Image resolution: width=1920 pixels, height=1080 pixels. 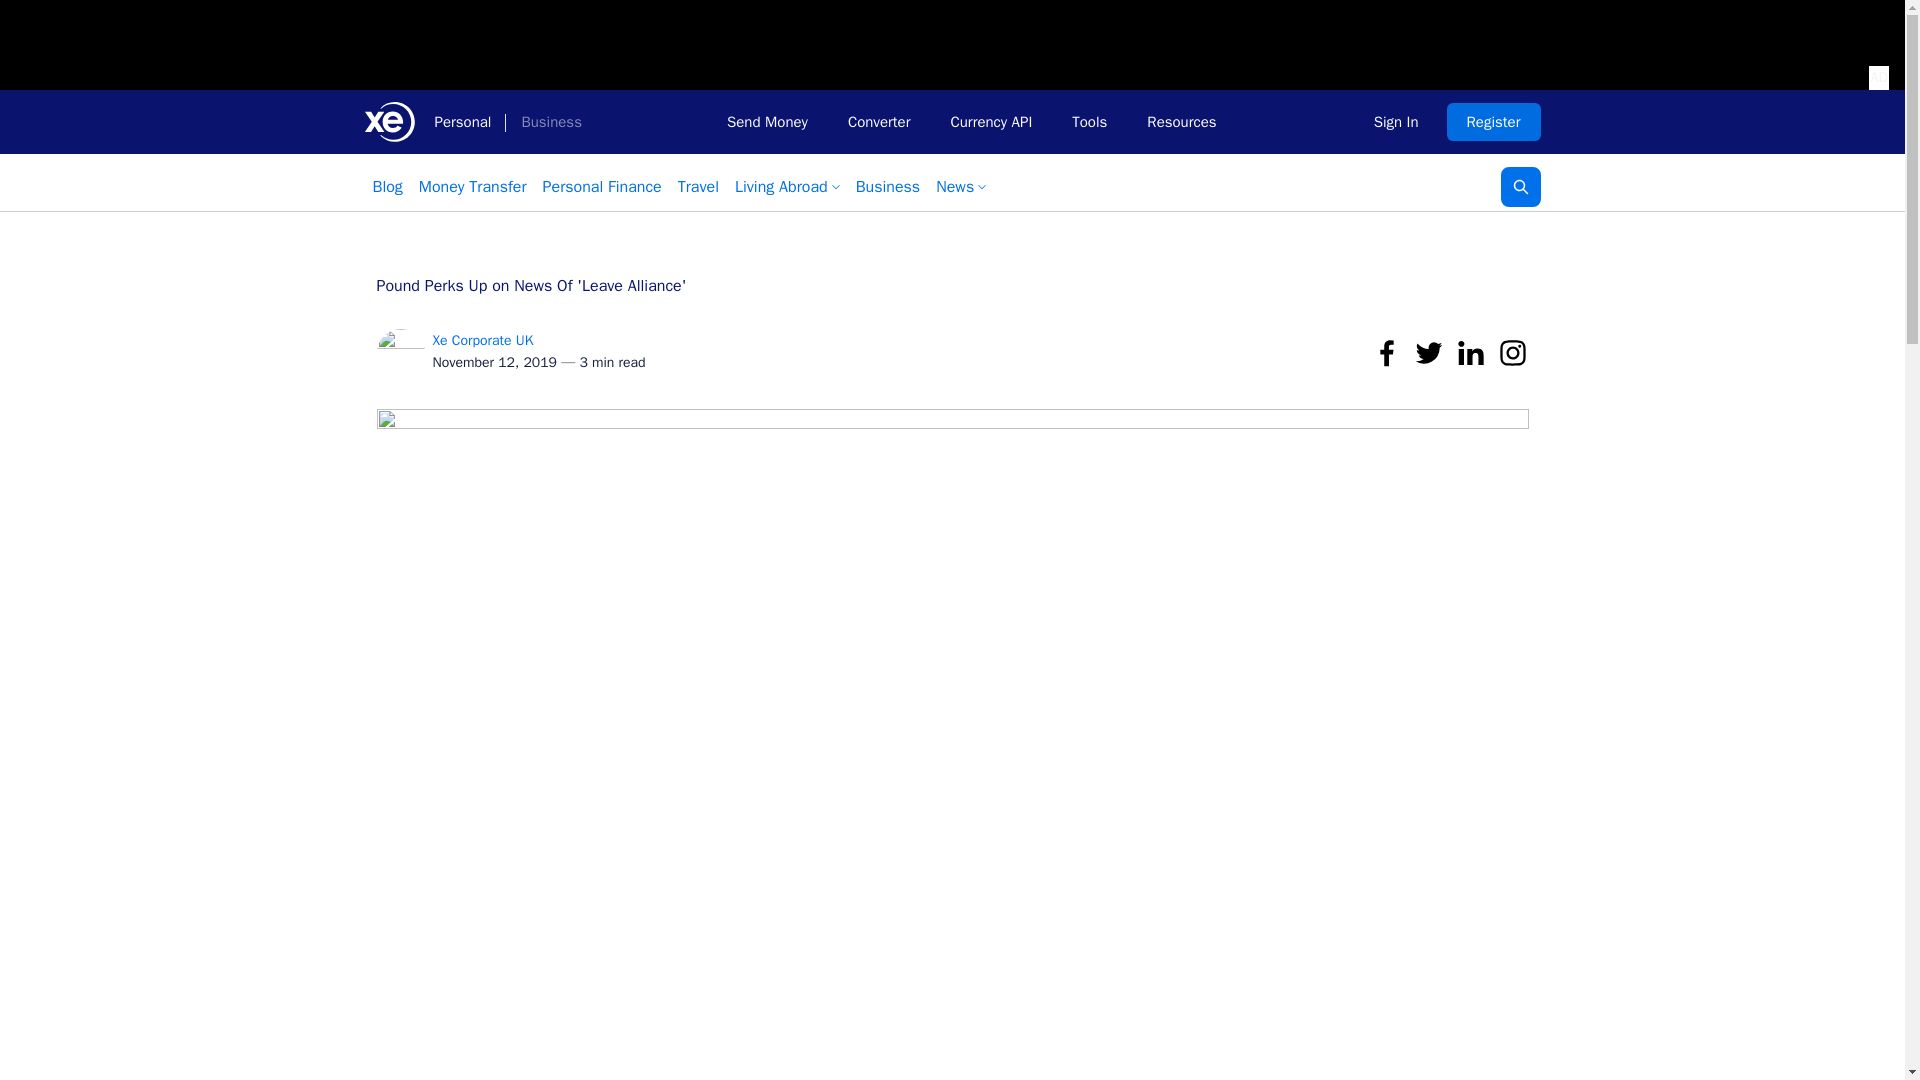 I want to click on Send Money, so click(x=766, y=122).